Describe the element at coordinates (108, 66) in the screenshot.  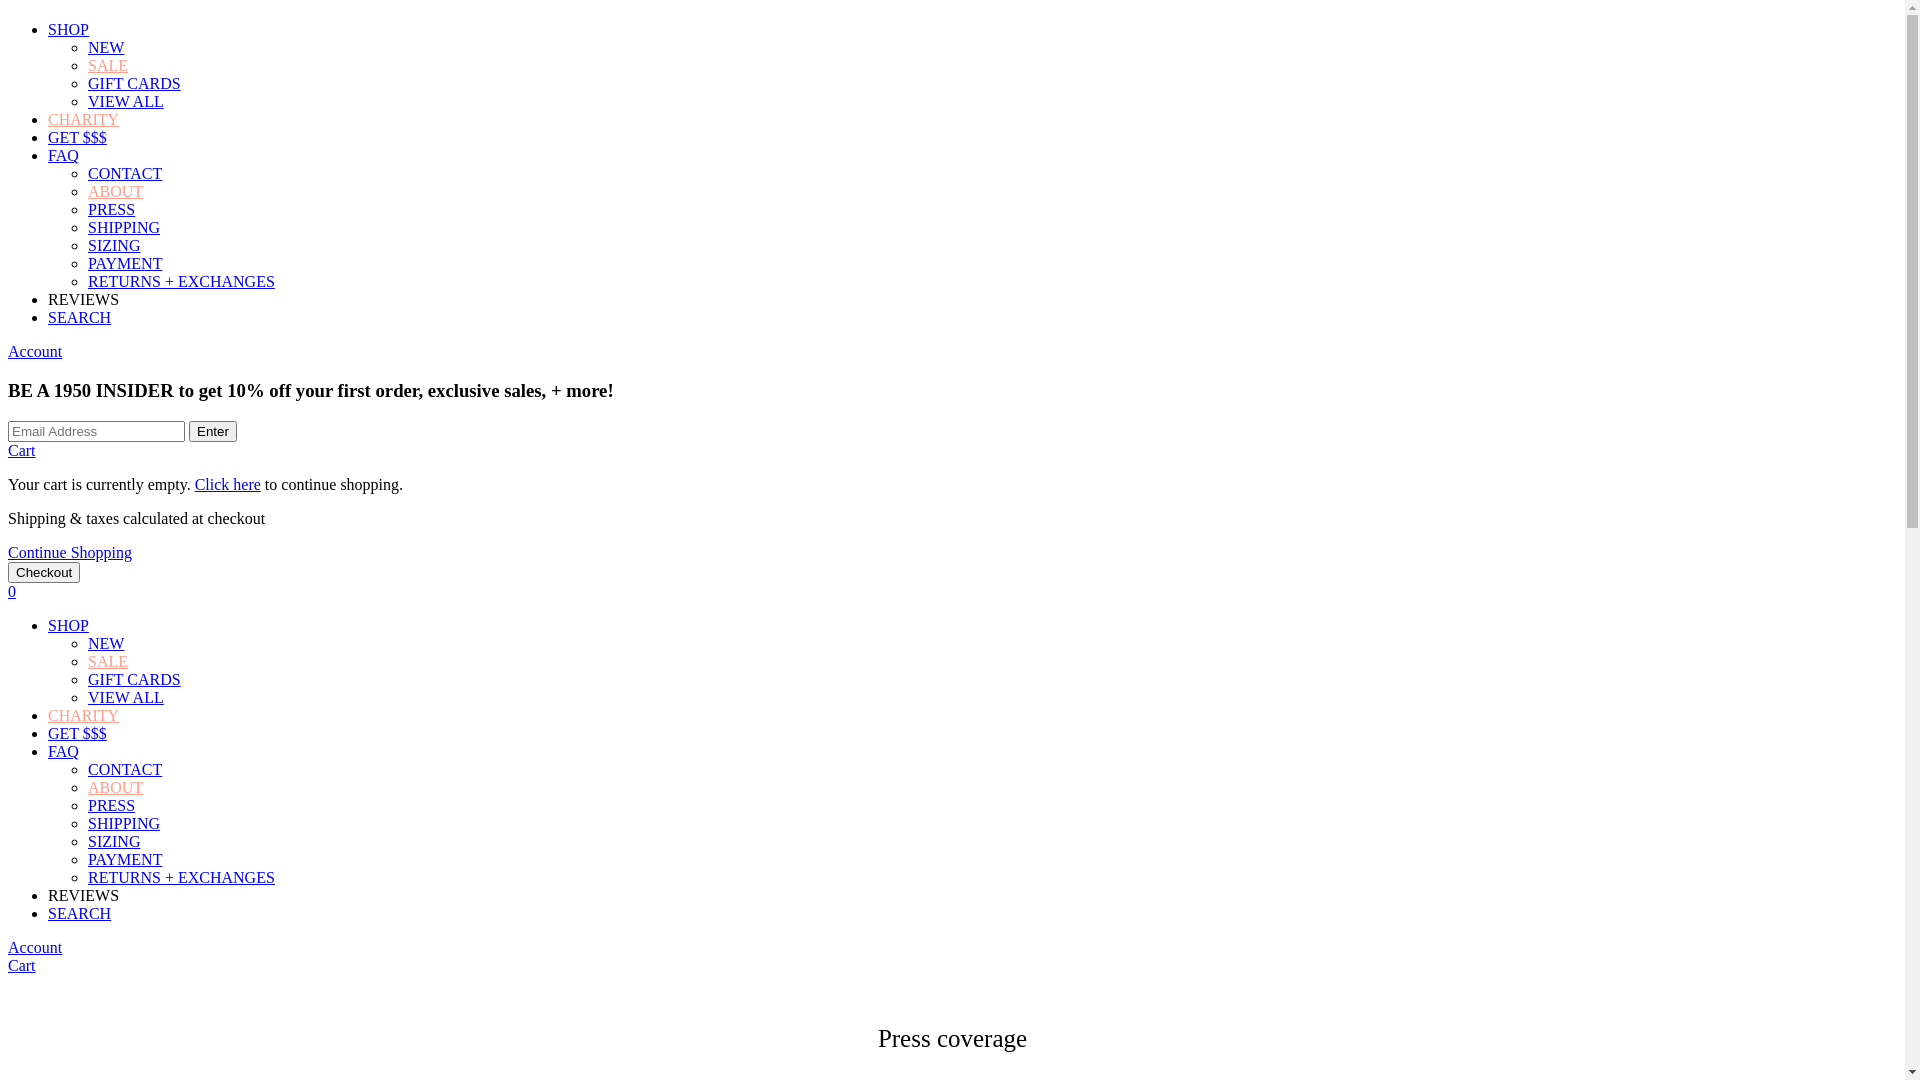
I see `SALE` at that location.